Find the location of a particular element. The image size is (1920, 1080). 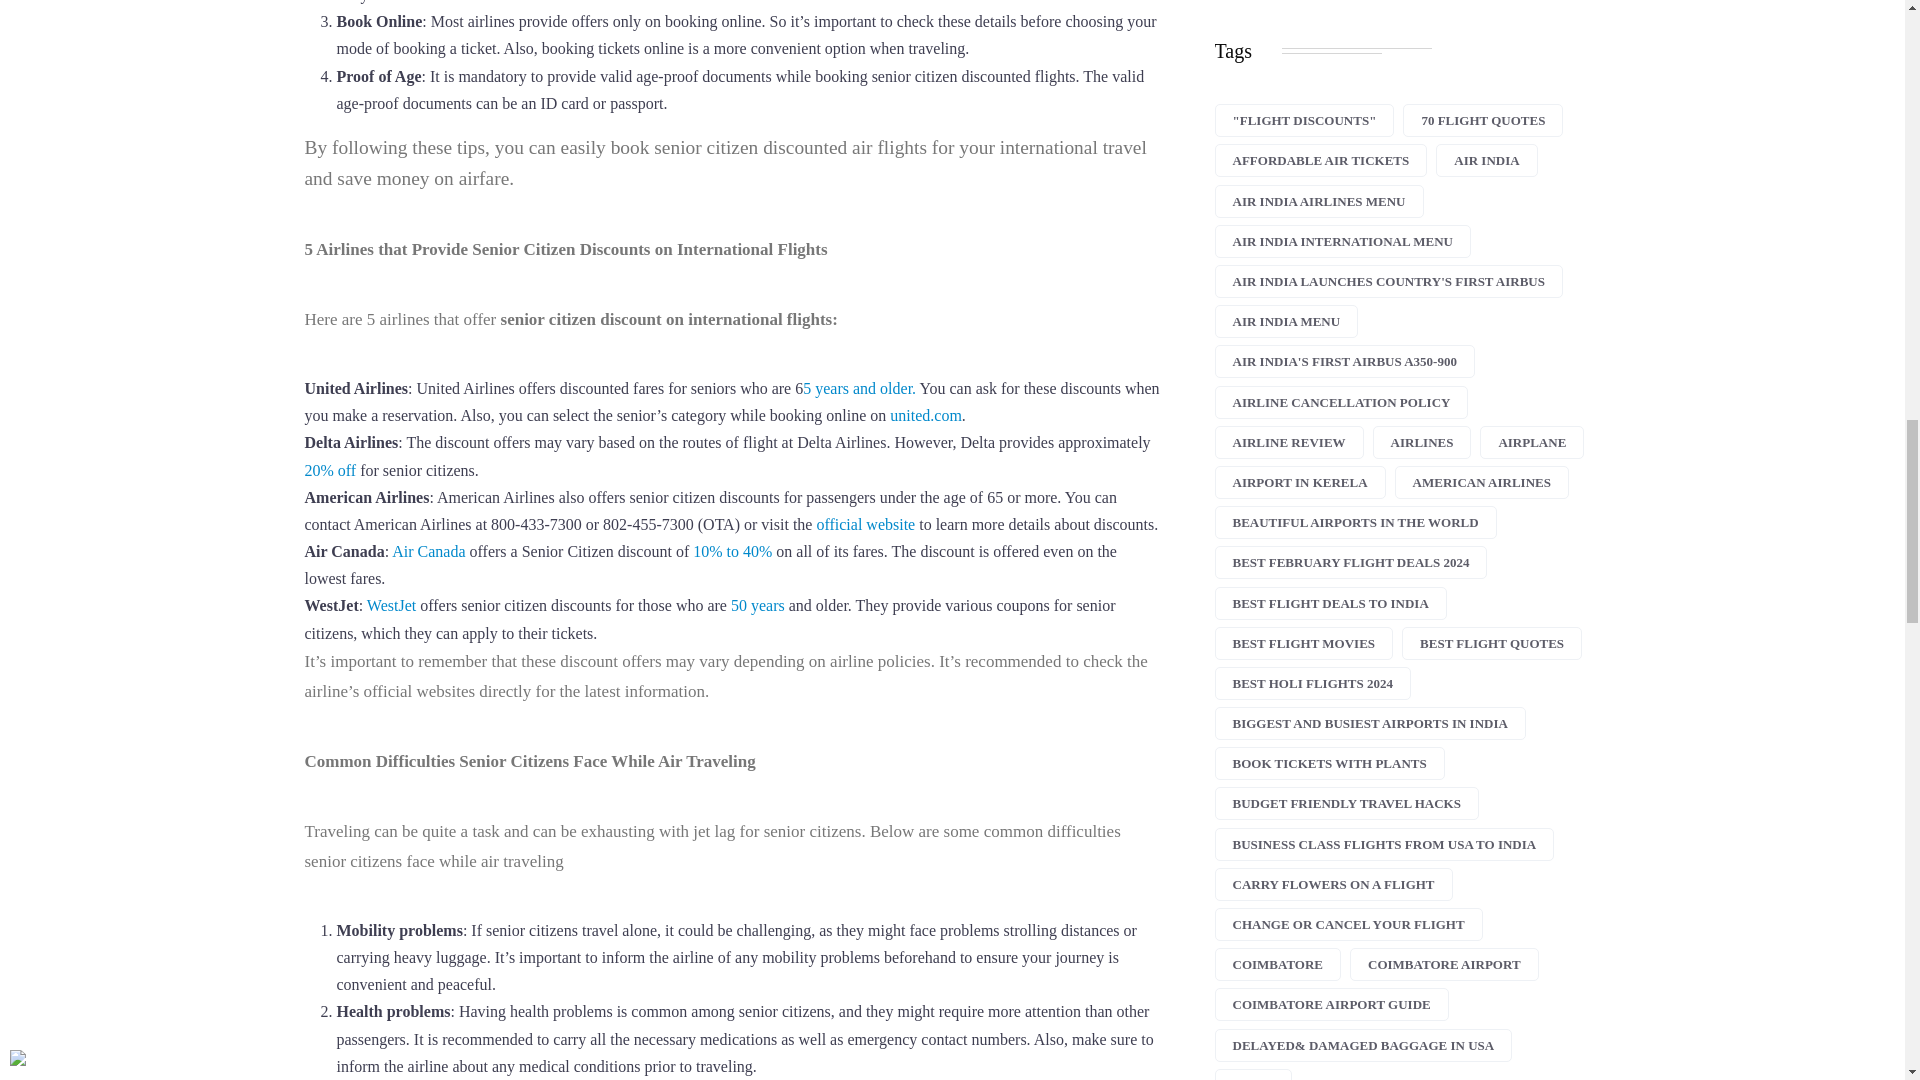

70 flight quotes is located at coordinates (1482, 120).